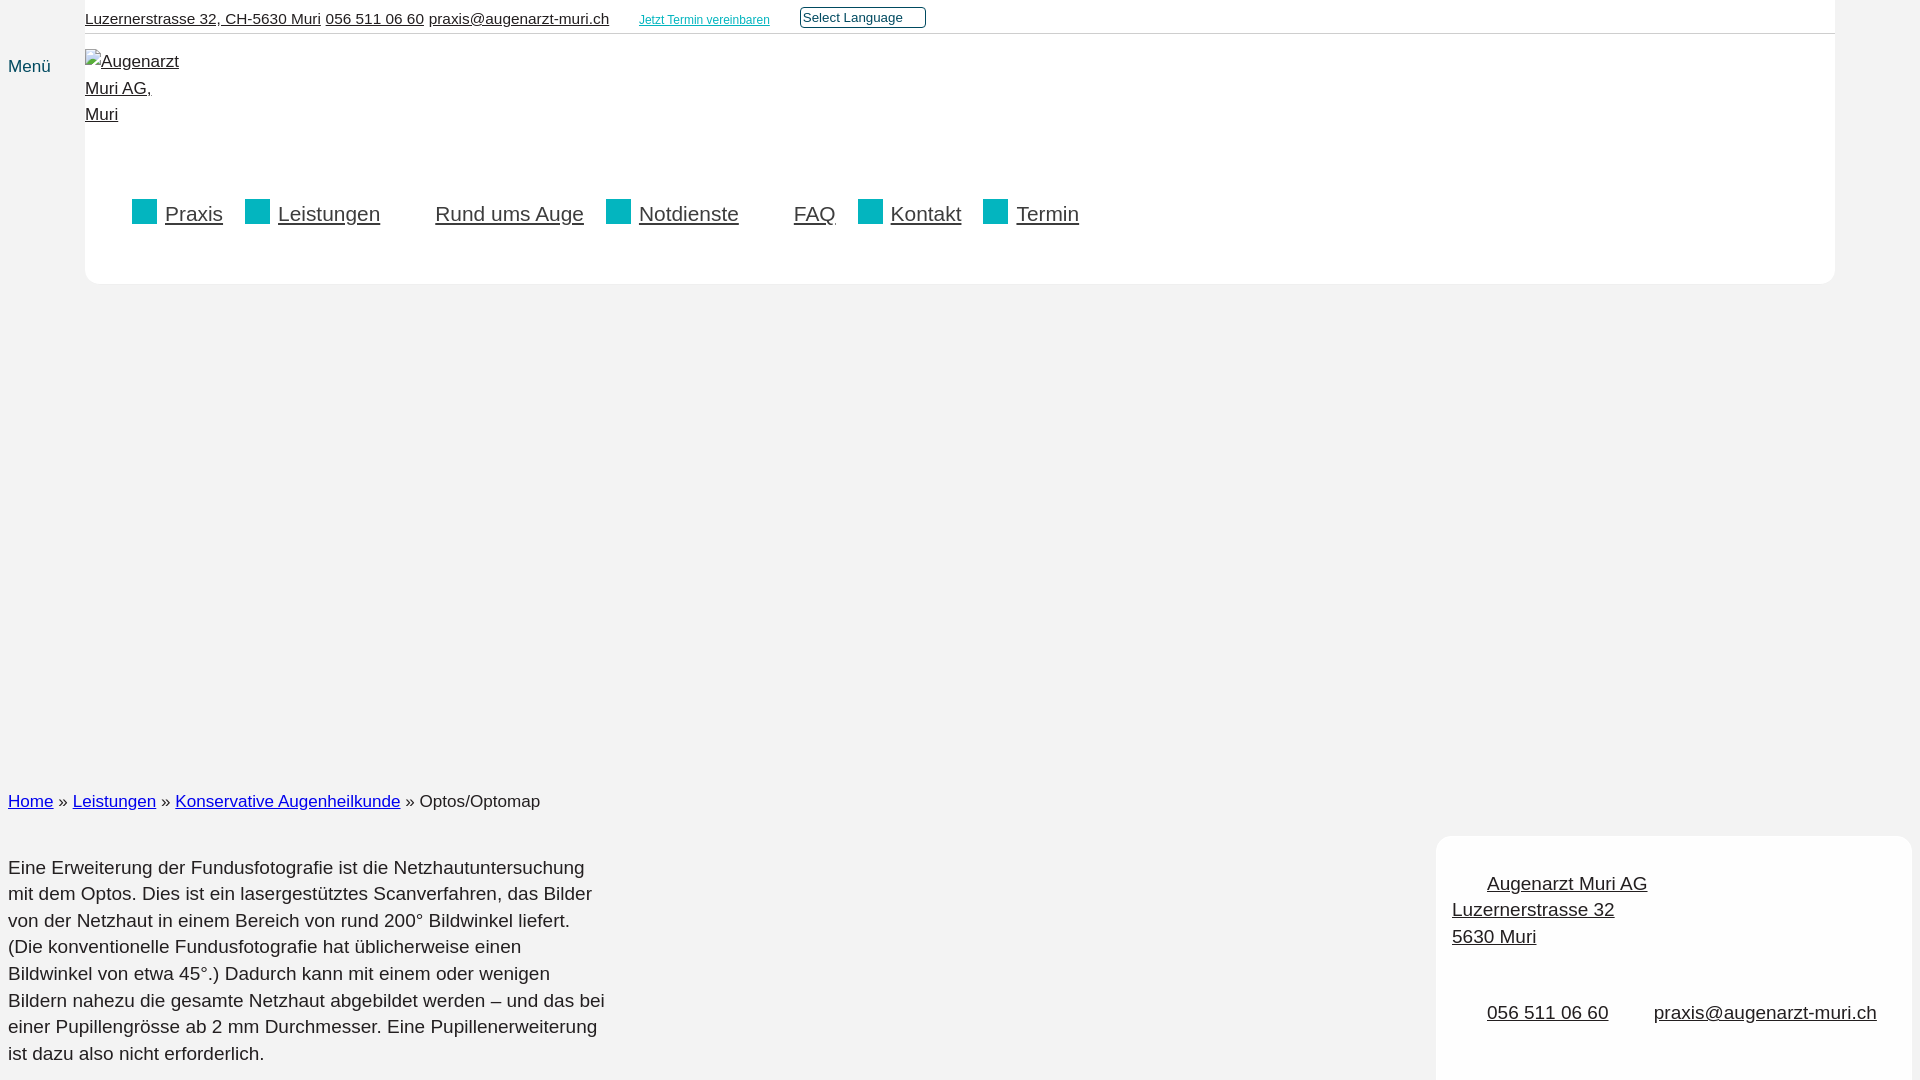  What do you see at coordinates (288, 802) in the screenshot?
I see `Konservative Augenheilkunde` at bounding box center [288, 802].